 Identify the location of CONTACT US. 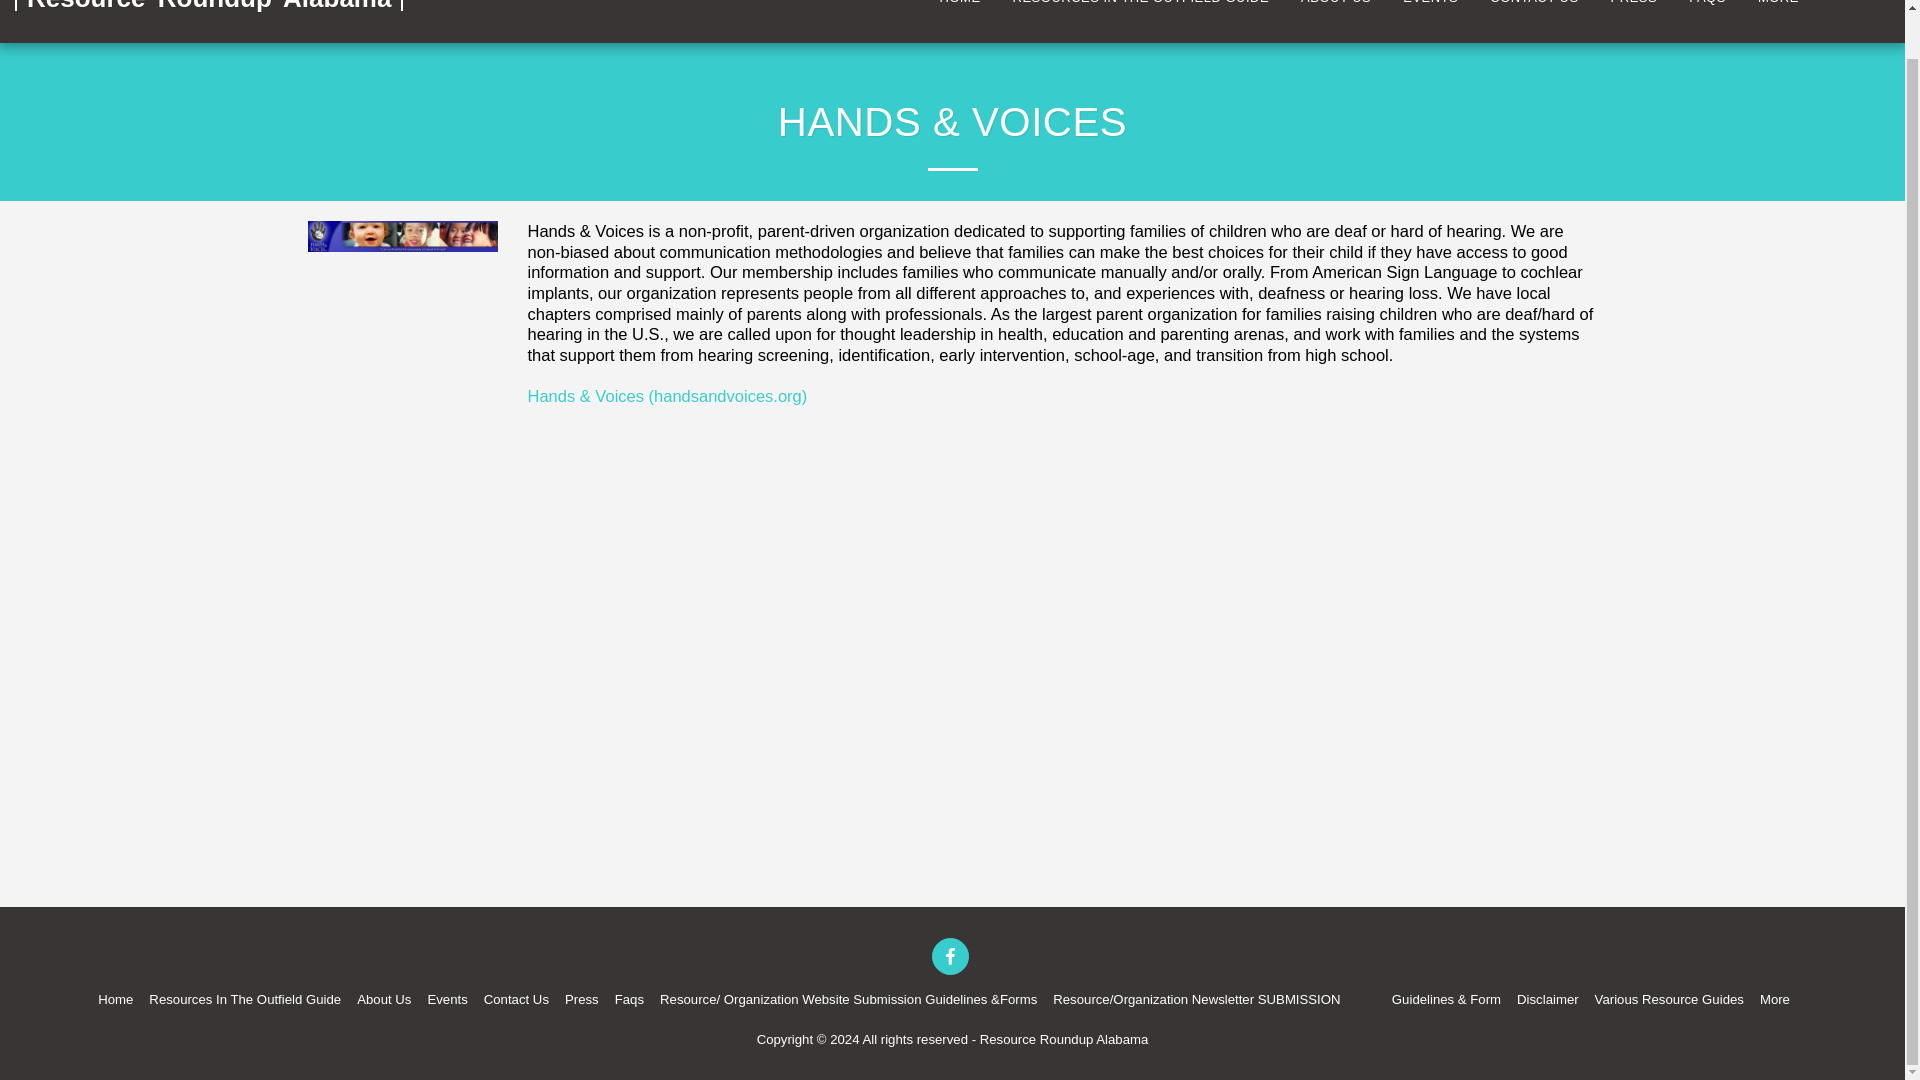
(1534, 5).